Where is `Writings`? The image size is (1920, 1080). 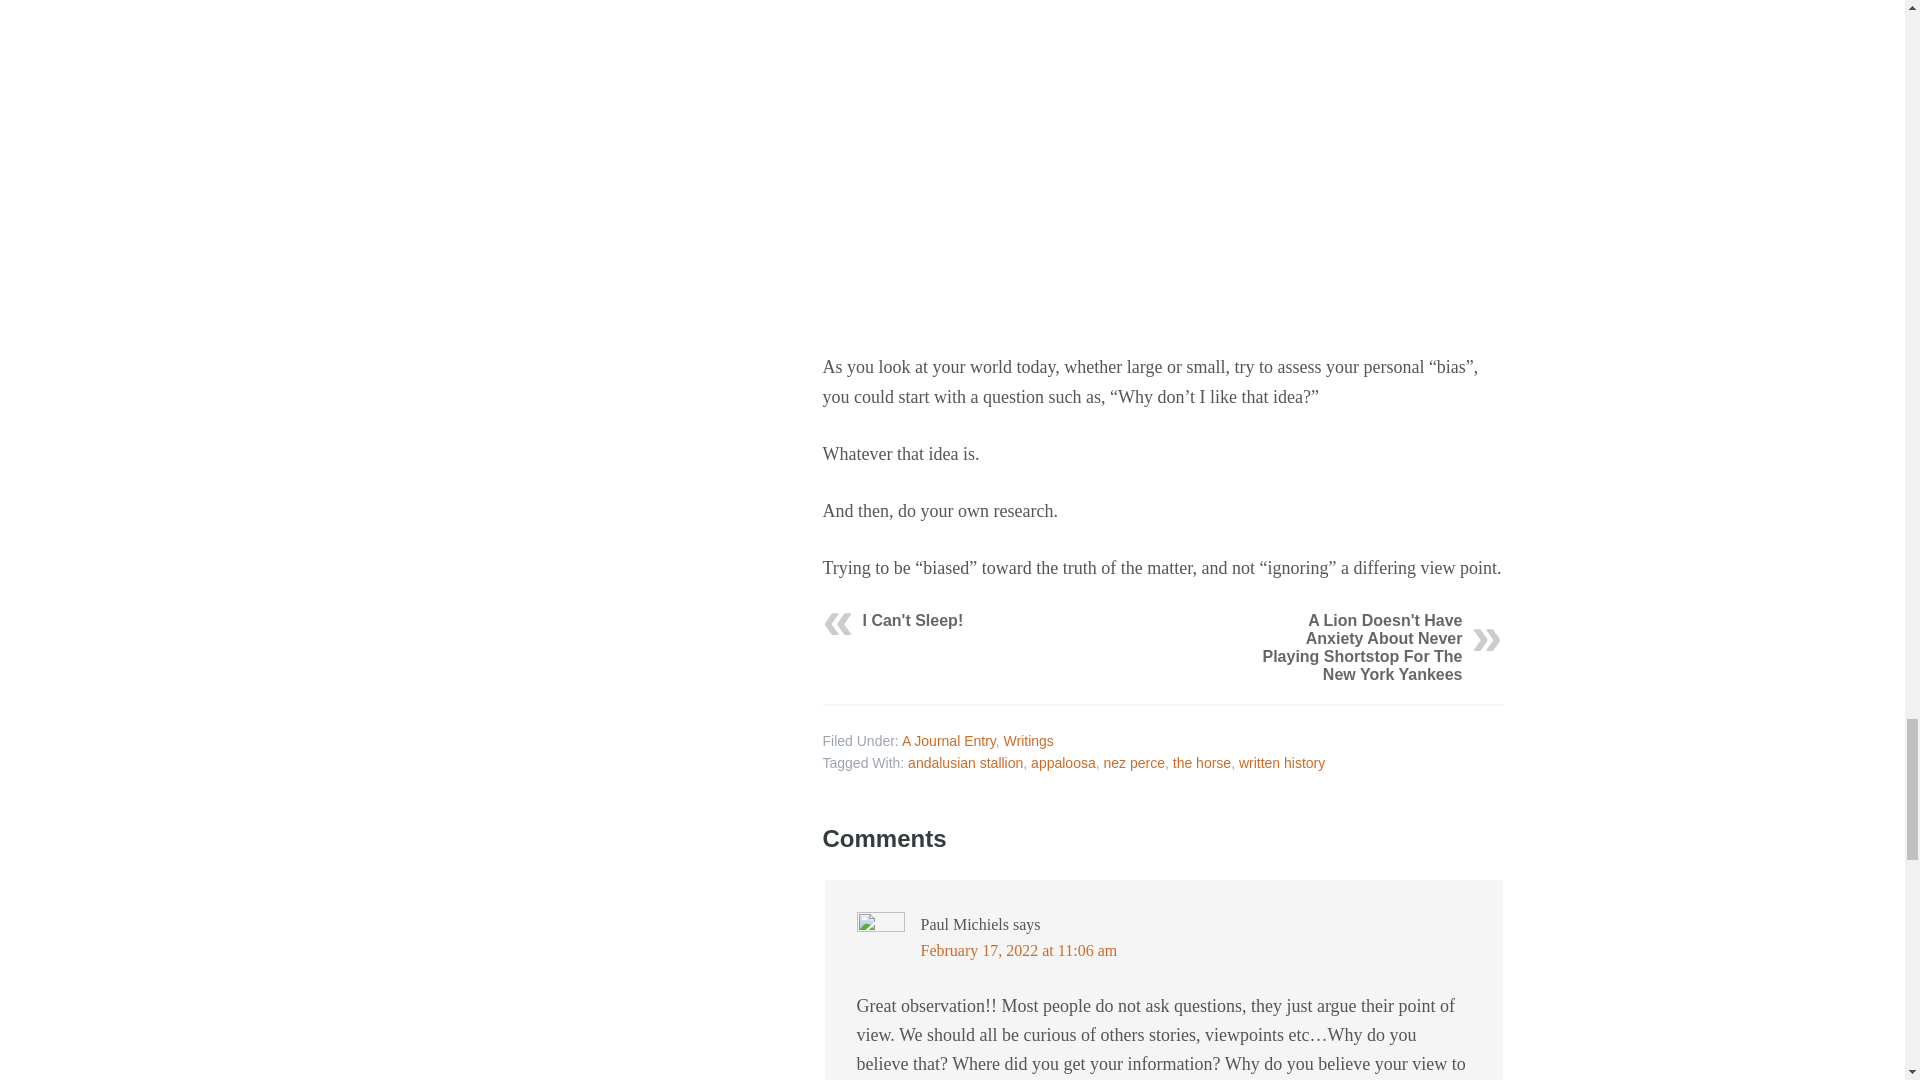
Writings is located at coordinates (1029, 741).